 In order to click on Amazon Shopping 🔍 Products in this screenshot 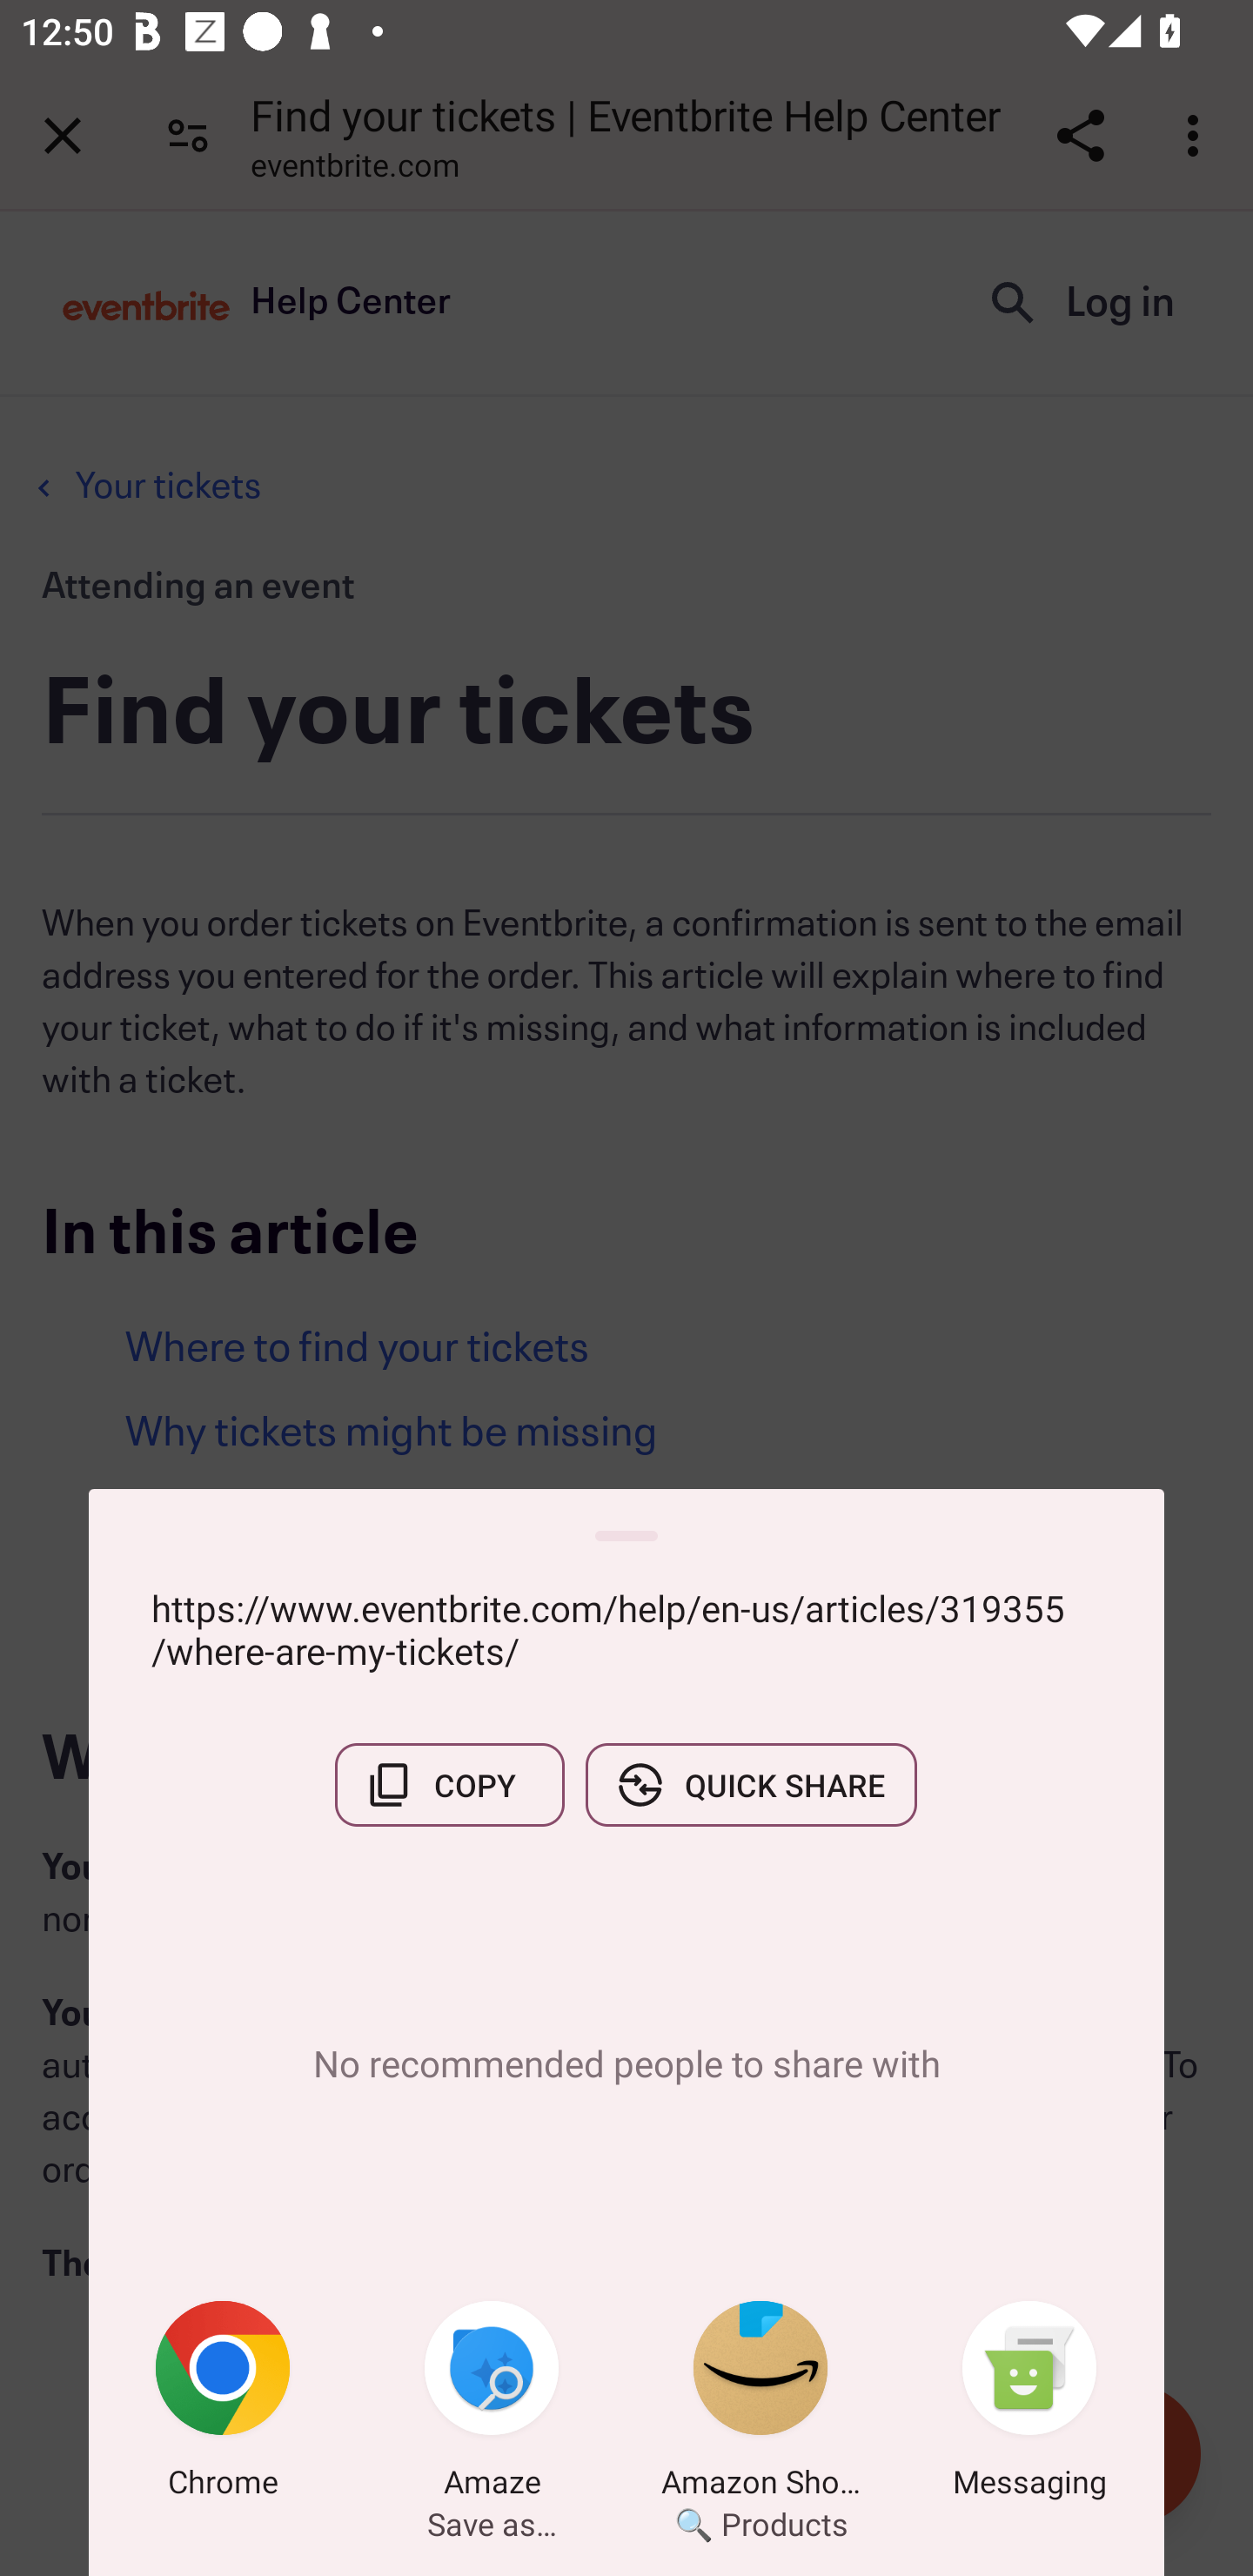, I will do `click(761, 2405)`.